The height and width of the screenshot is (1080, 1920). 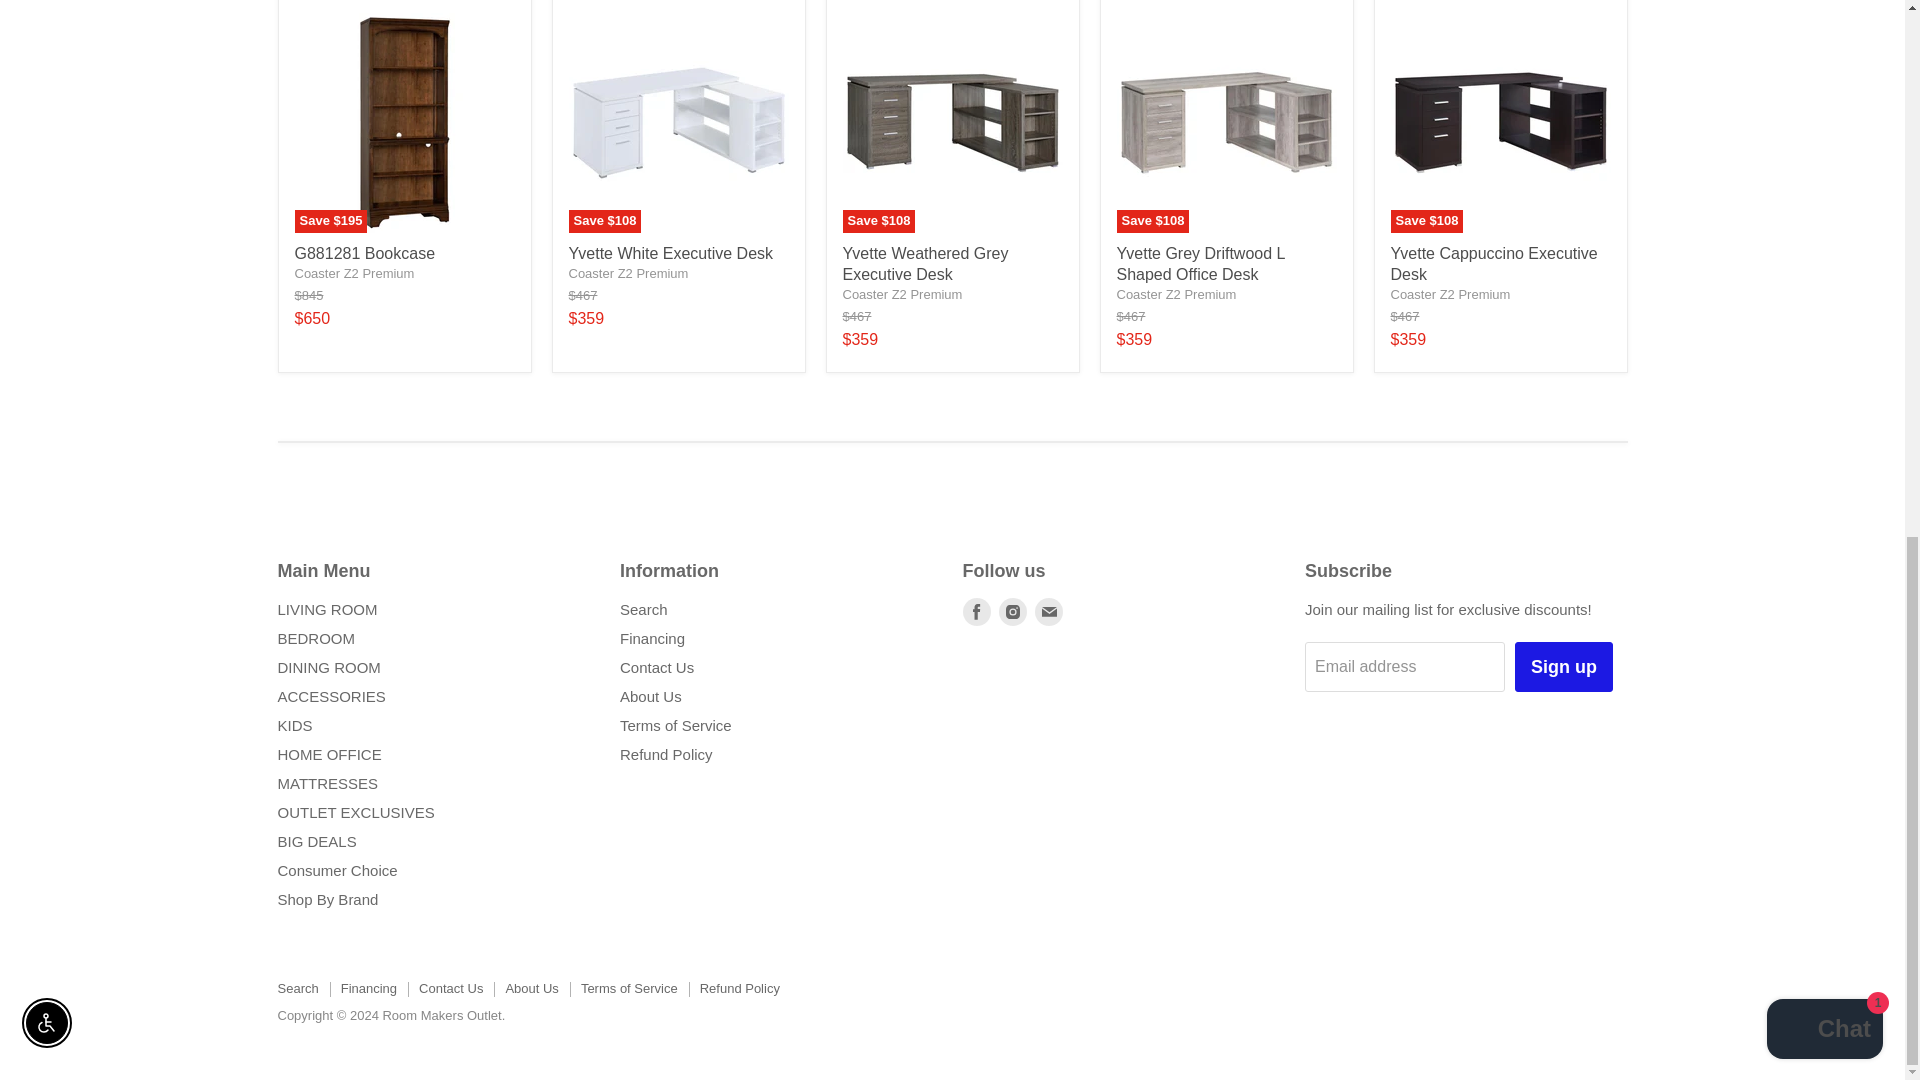 What do you see at coordinates (628, 272) in the screenshot?
I see `Coaster Z2 Premium` at bounding box center [628, 272].